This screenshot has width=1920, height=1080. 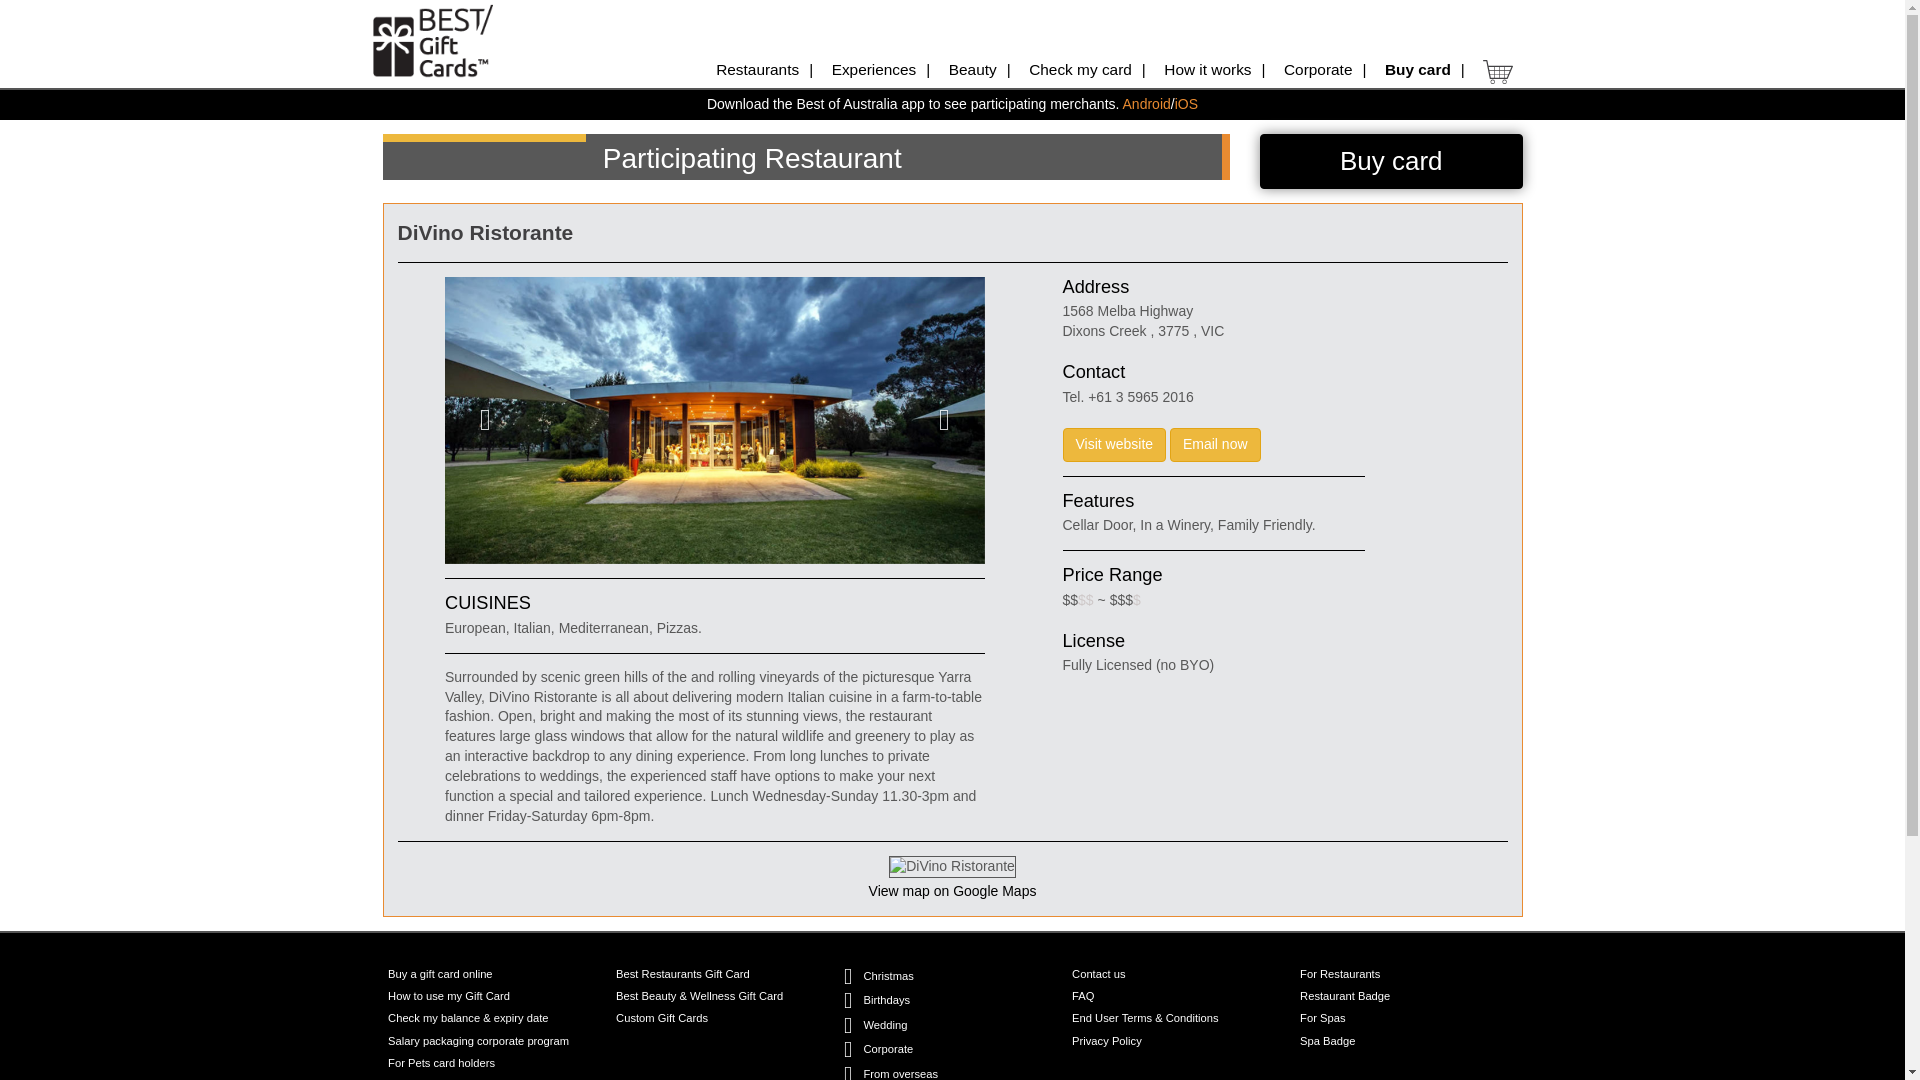 I want to click on Android, so click(x=1147, y=104).